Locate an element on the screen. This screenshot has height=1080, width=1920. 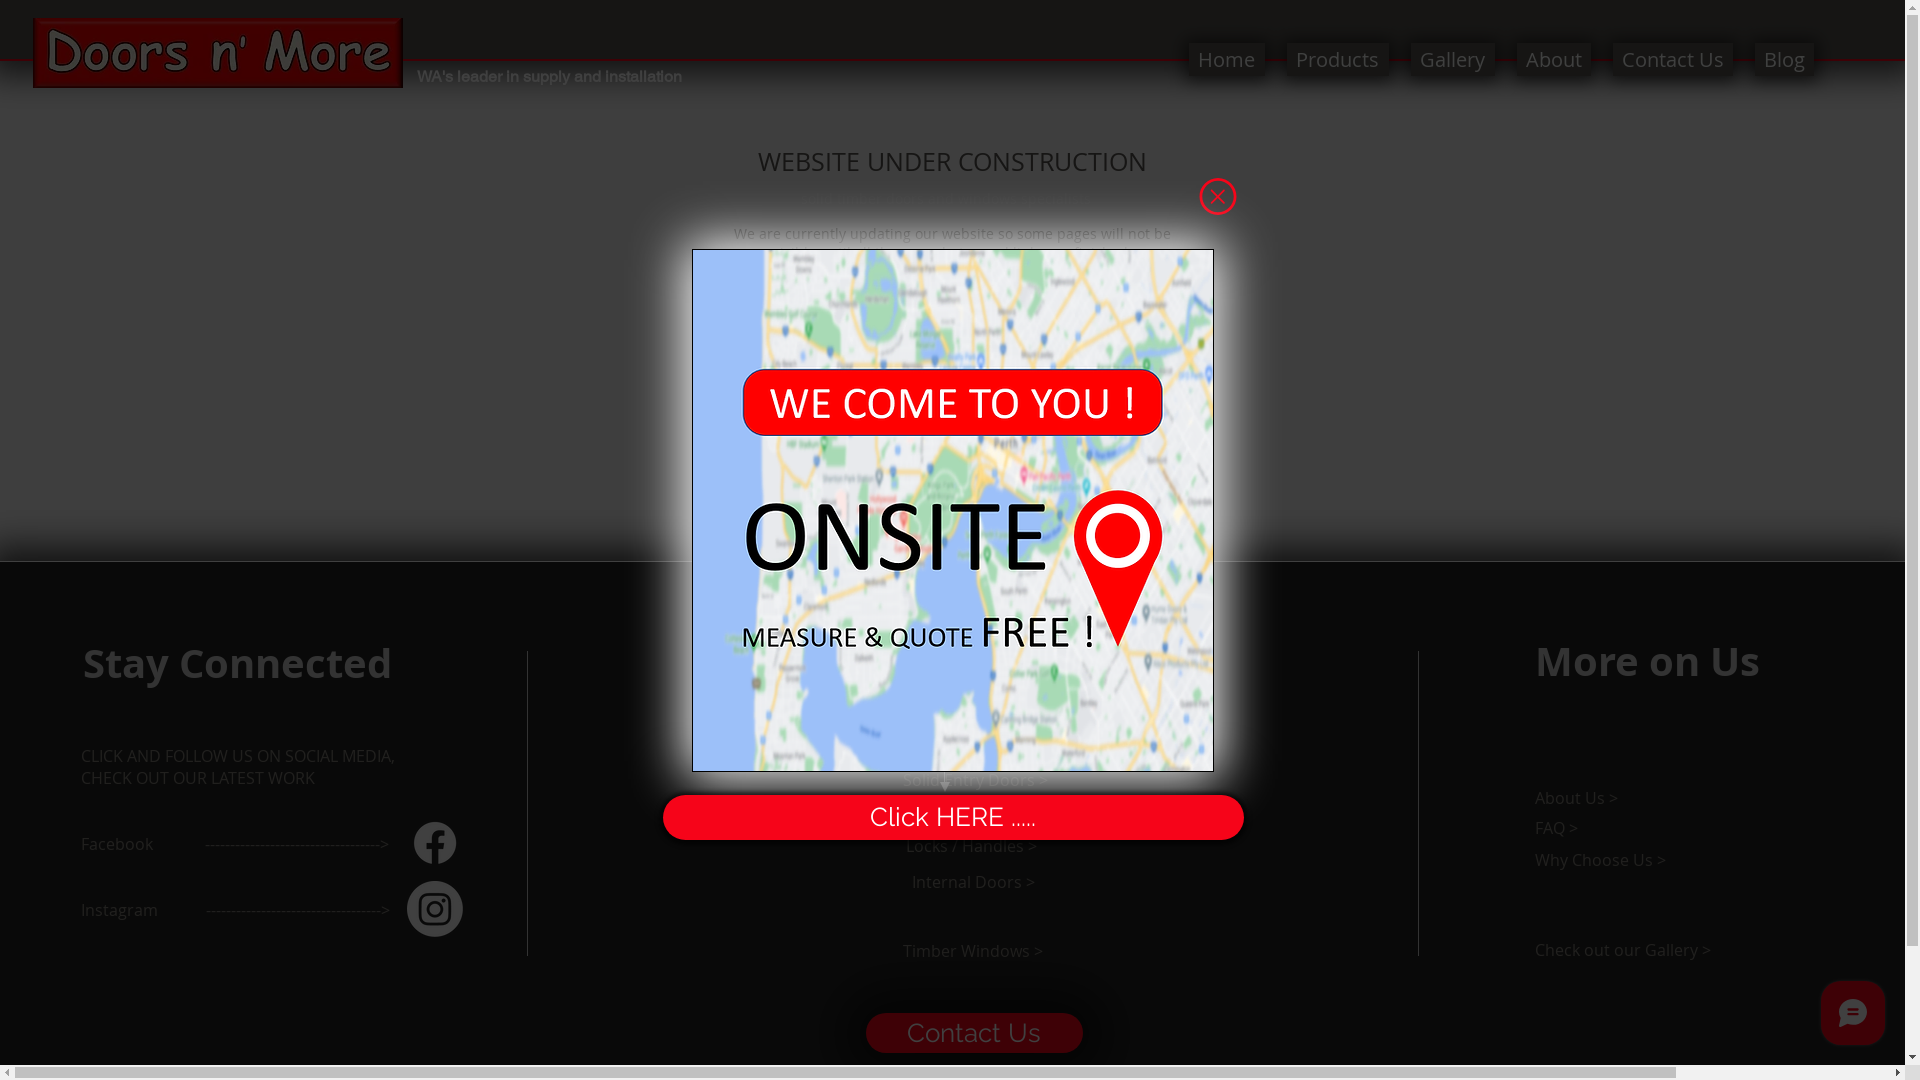
Check out our Gallery > is located at coordinates (1654, 950).